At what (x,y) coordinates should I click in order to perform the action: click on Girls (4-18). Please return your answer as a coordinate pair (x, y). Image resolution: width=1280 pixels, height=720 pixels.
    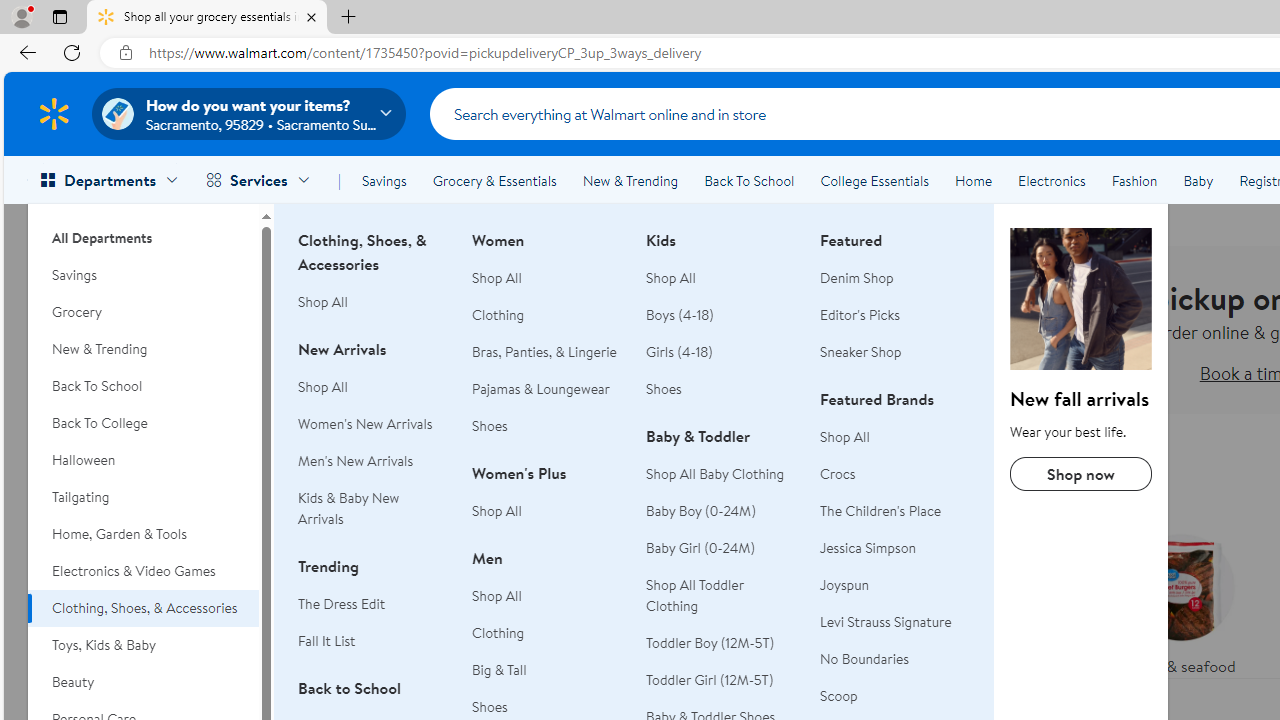
    Looking at the image, I should click on (679, 352).